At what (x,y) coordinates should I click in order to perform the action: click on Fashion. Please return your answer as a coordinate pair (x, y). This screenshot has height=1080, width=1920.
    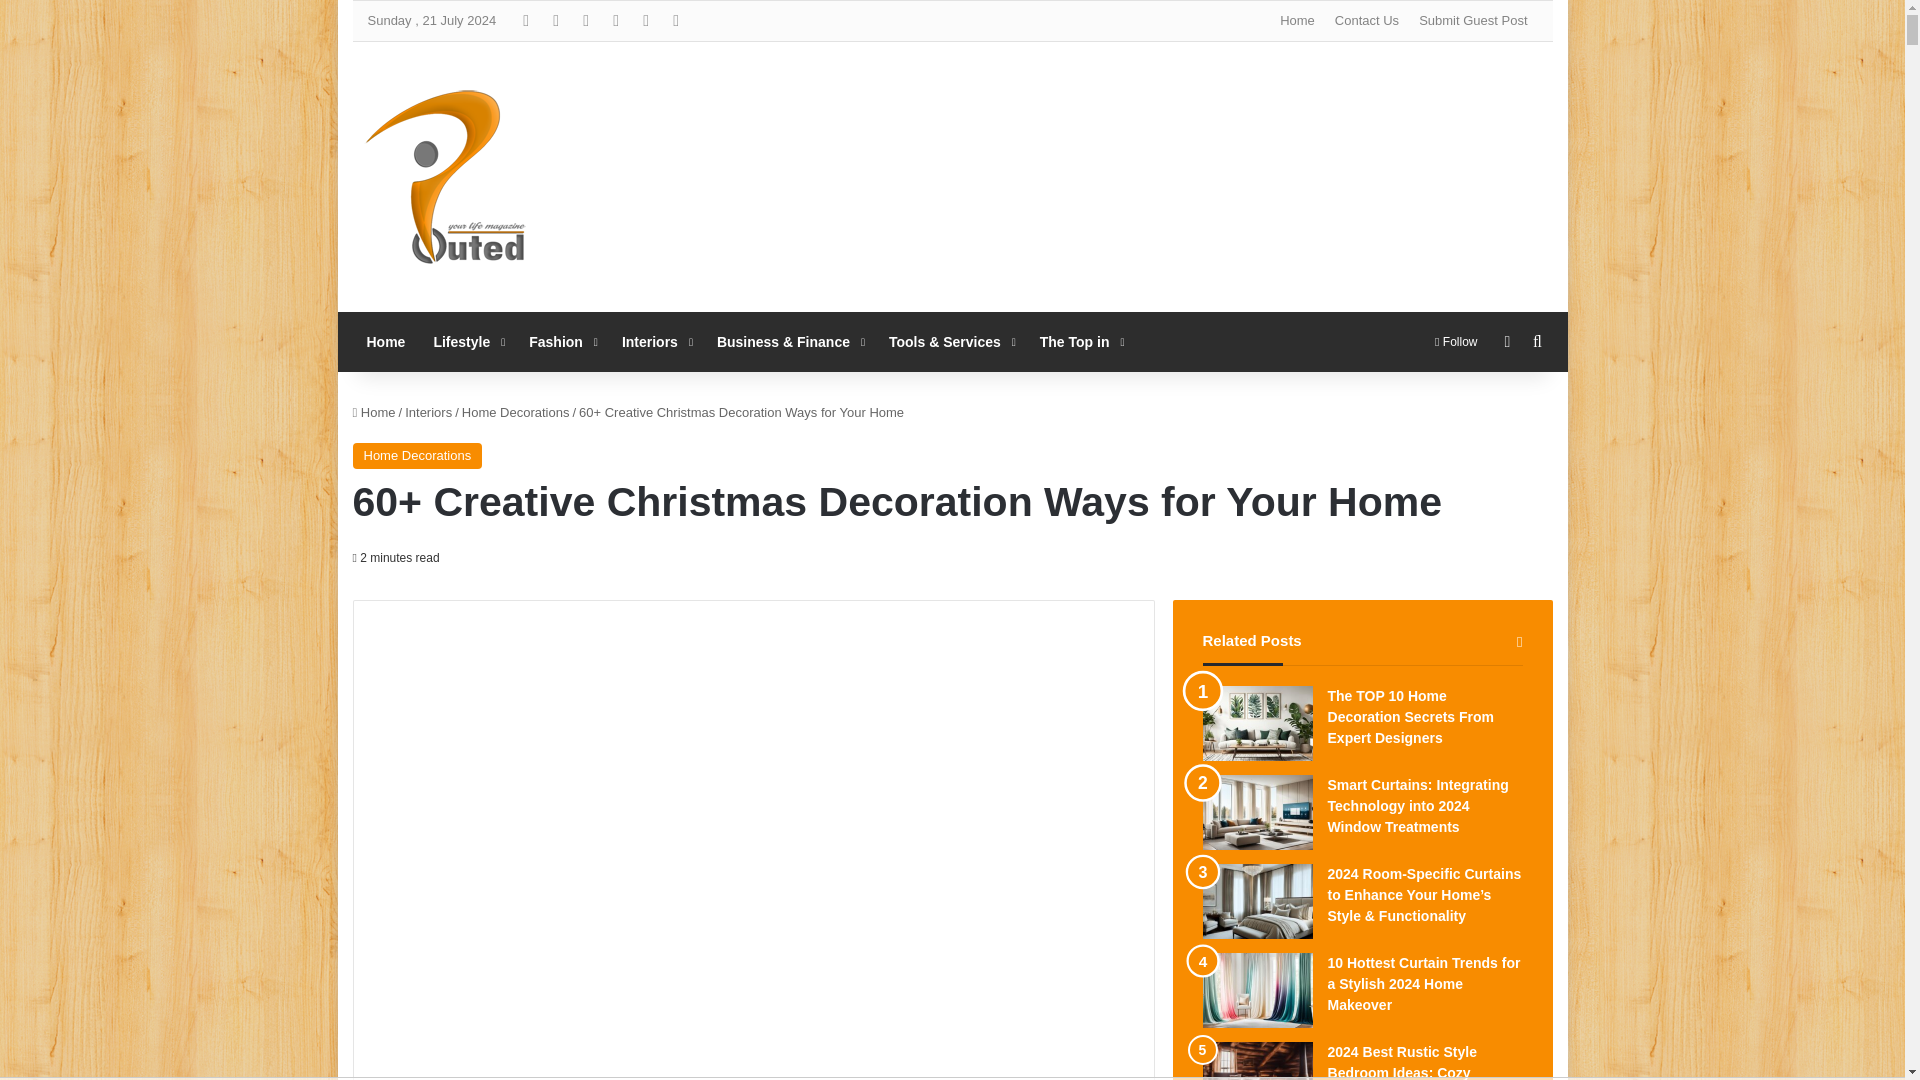
    Looking at the image, I should click on (561, 342).